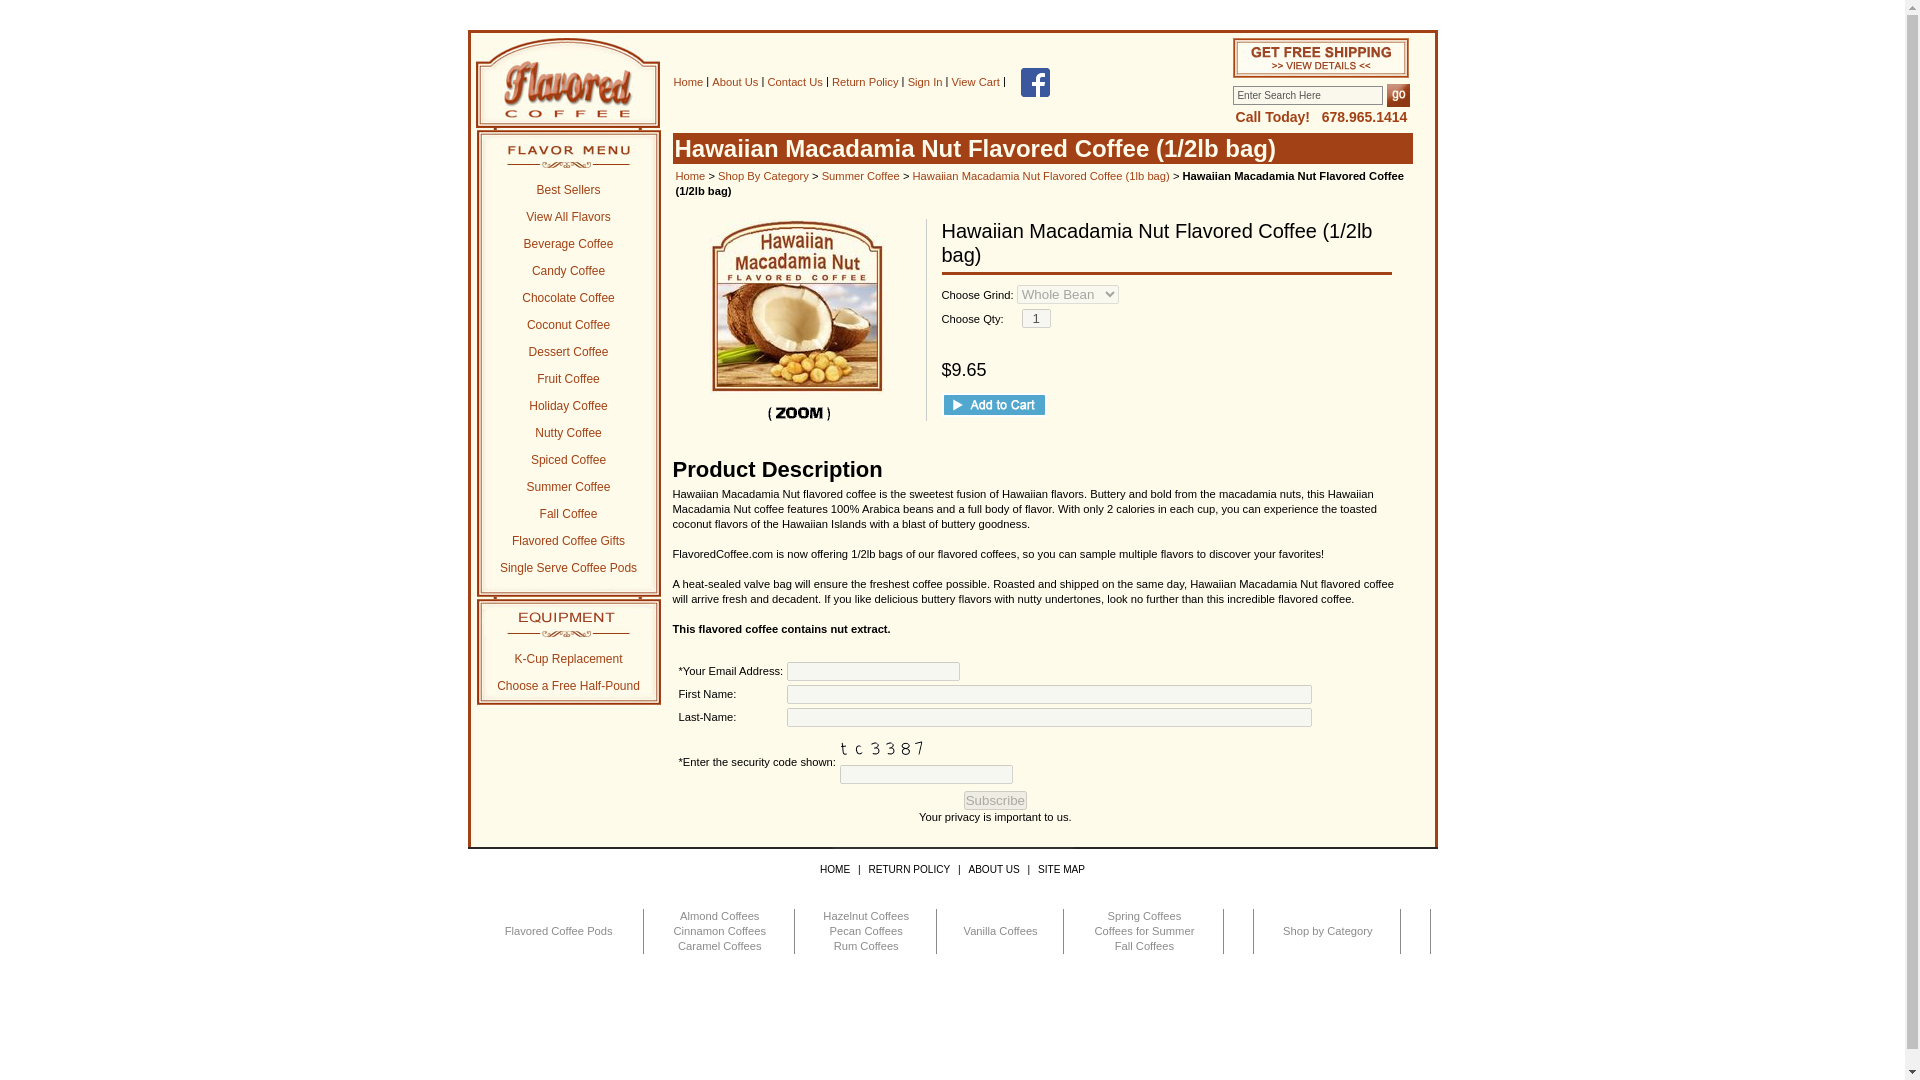 This screenshot has width=1920, height=1080. What do you see at coordinates (568, 378) in the screenshot?
I see `Fruit Coffee` at bounding box center [568, 378].